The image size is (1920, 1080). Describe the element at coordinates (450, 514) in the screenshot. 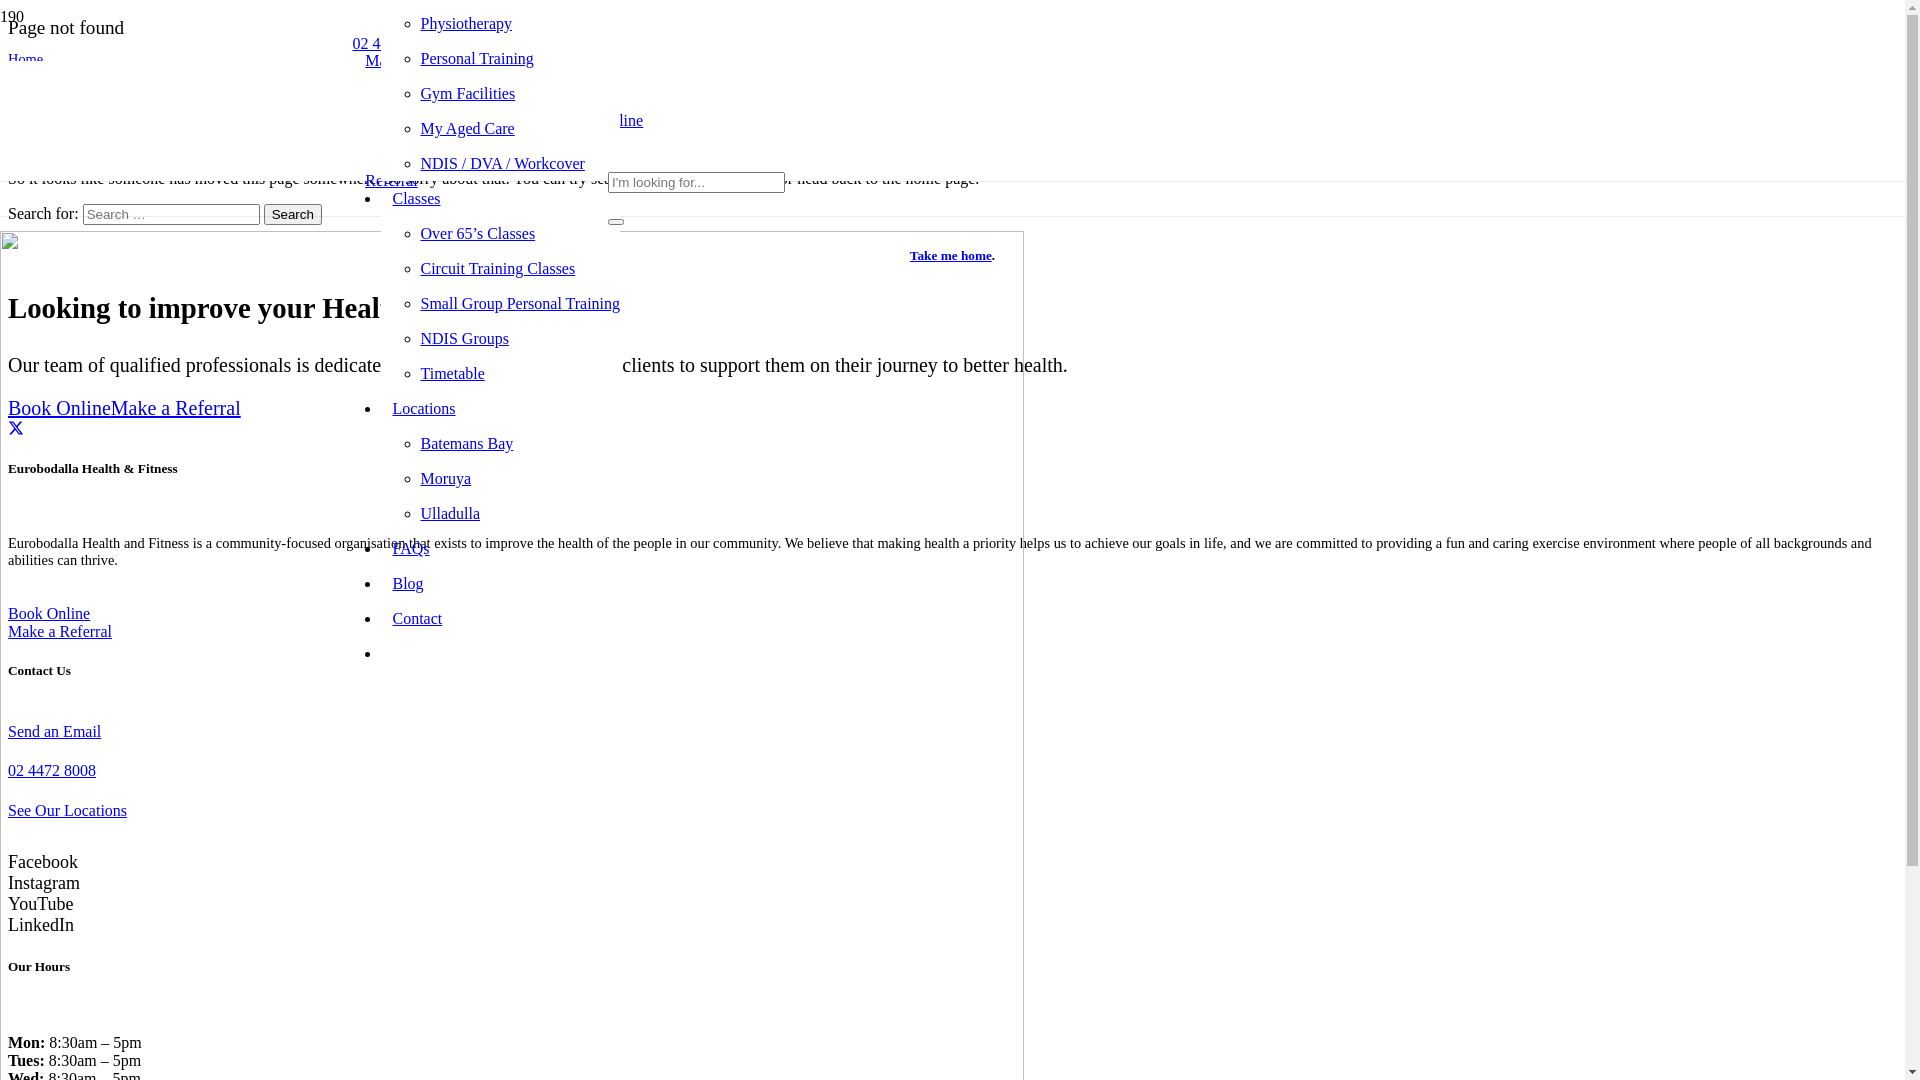

I see `Ulladulla` at that location.